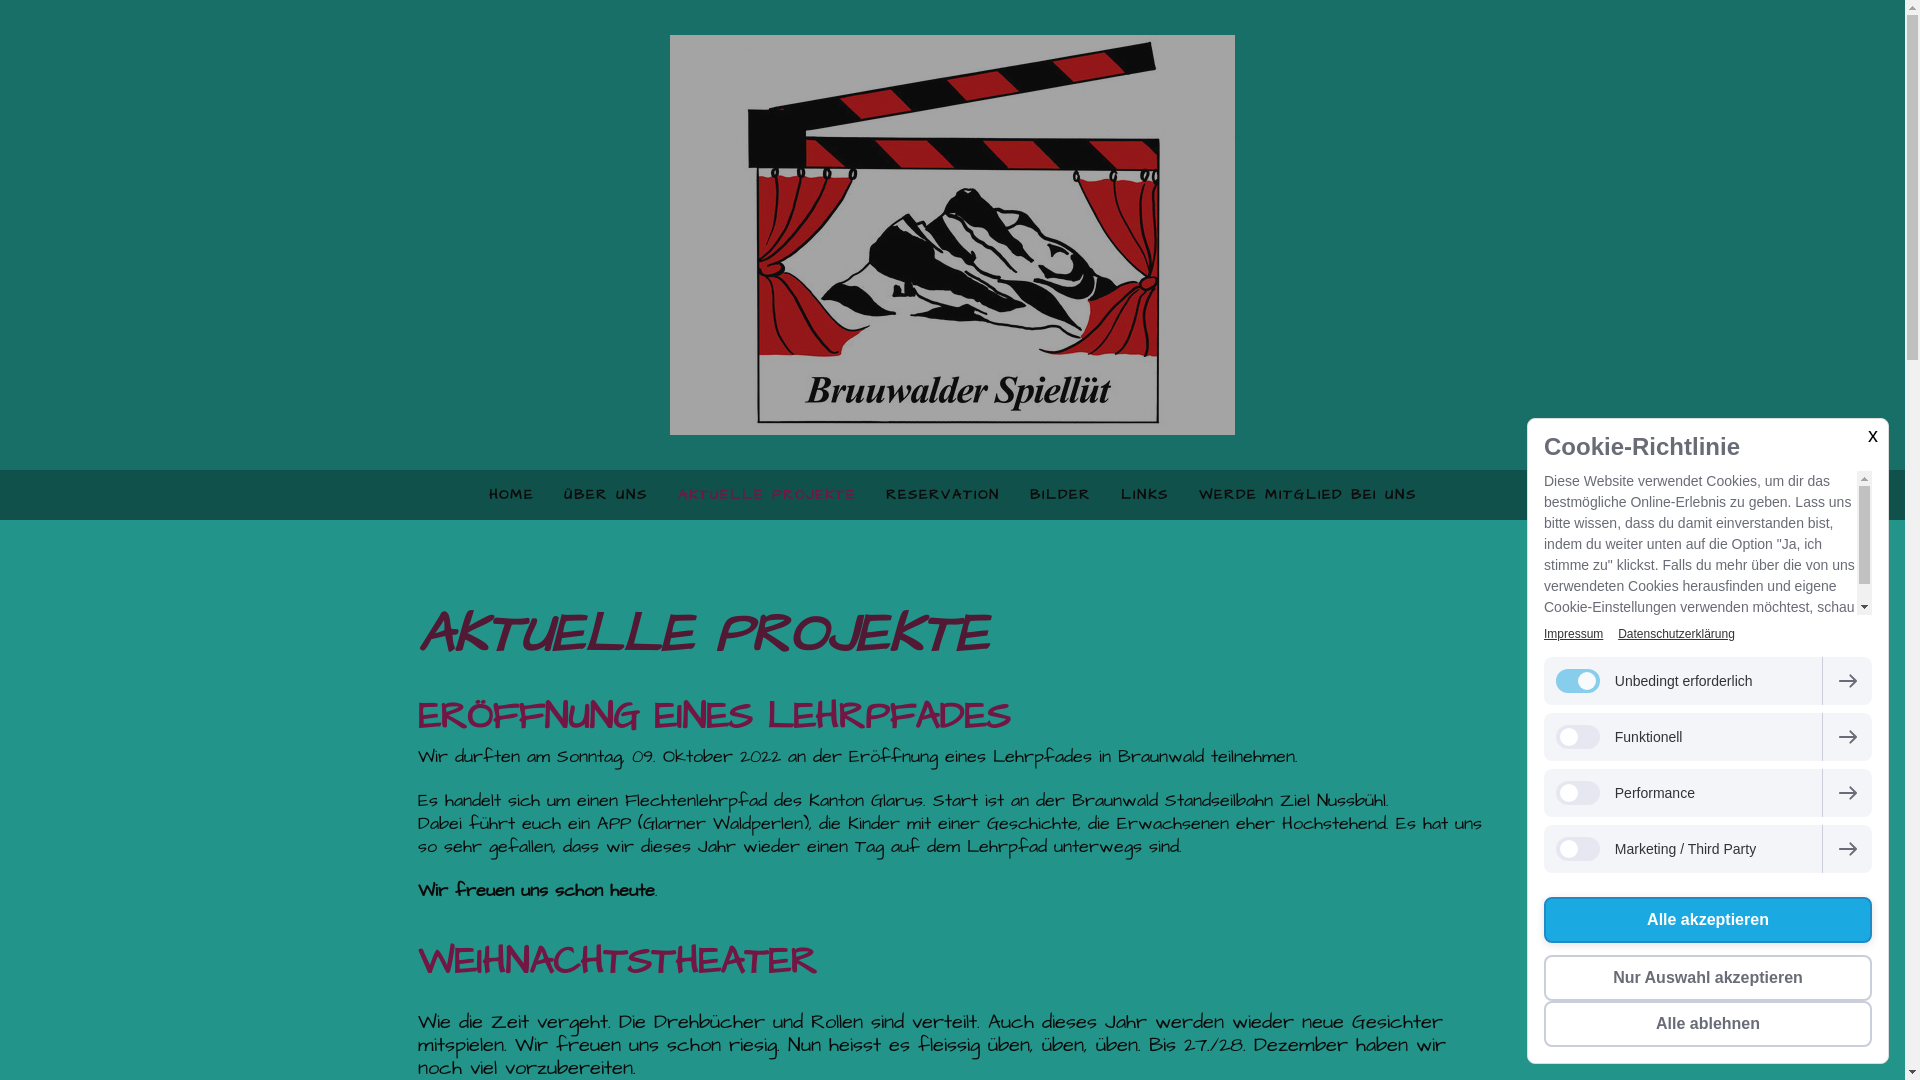 The width and height of the screenshot is (1920, 1080). I want to click on Alle akzeptieren, so click(1708, 920).